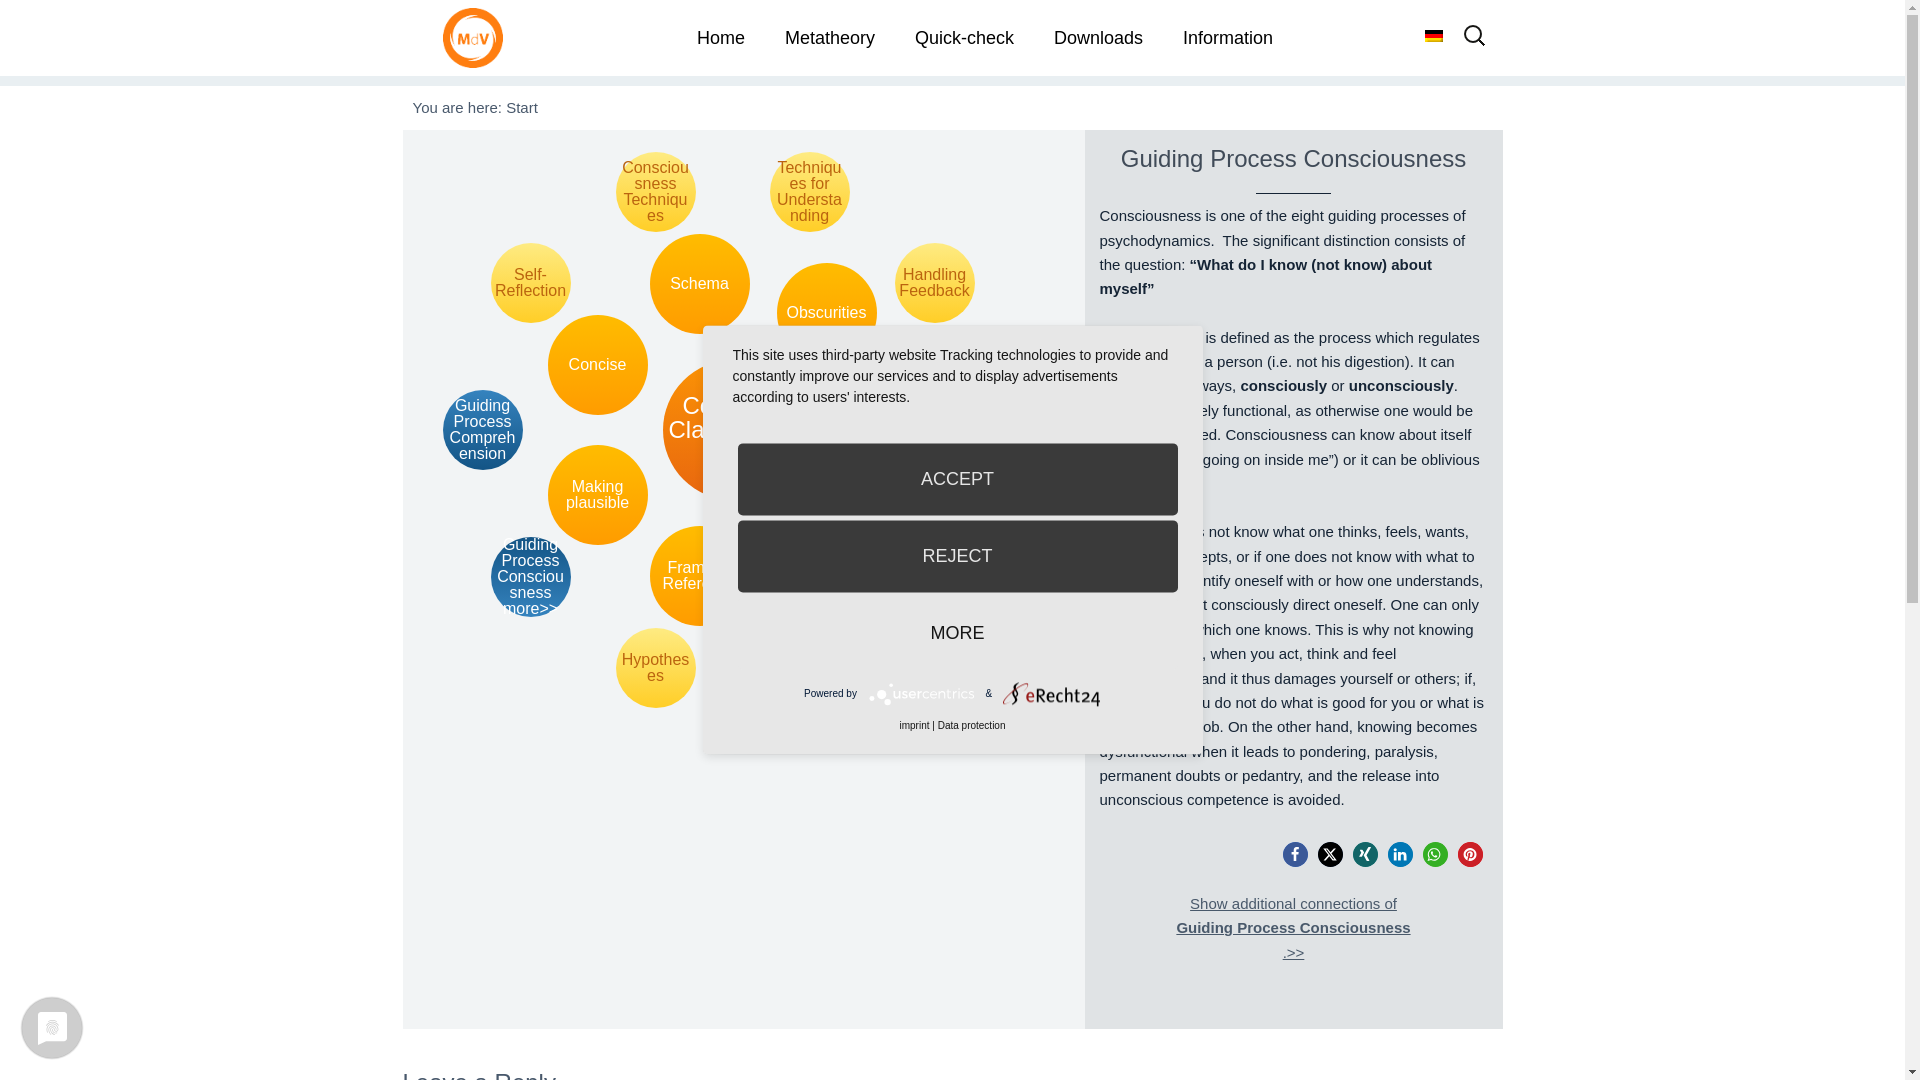 This screenshot has height=1080, width=1920. What do you see at coordinates (1228, 38) in the screenshot?
I see `Information` at bounding box center [1228, 38].